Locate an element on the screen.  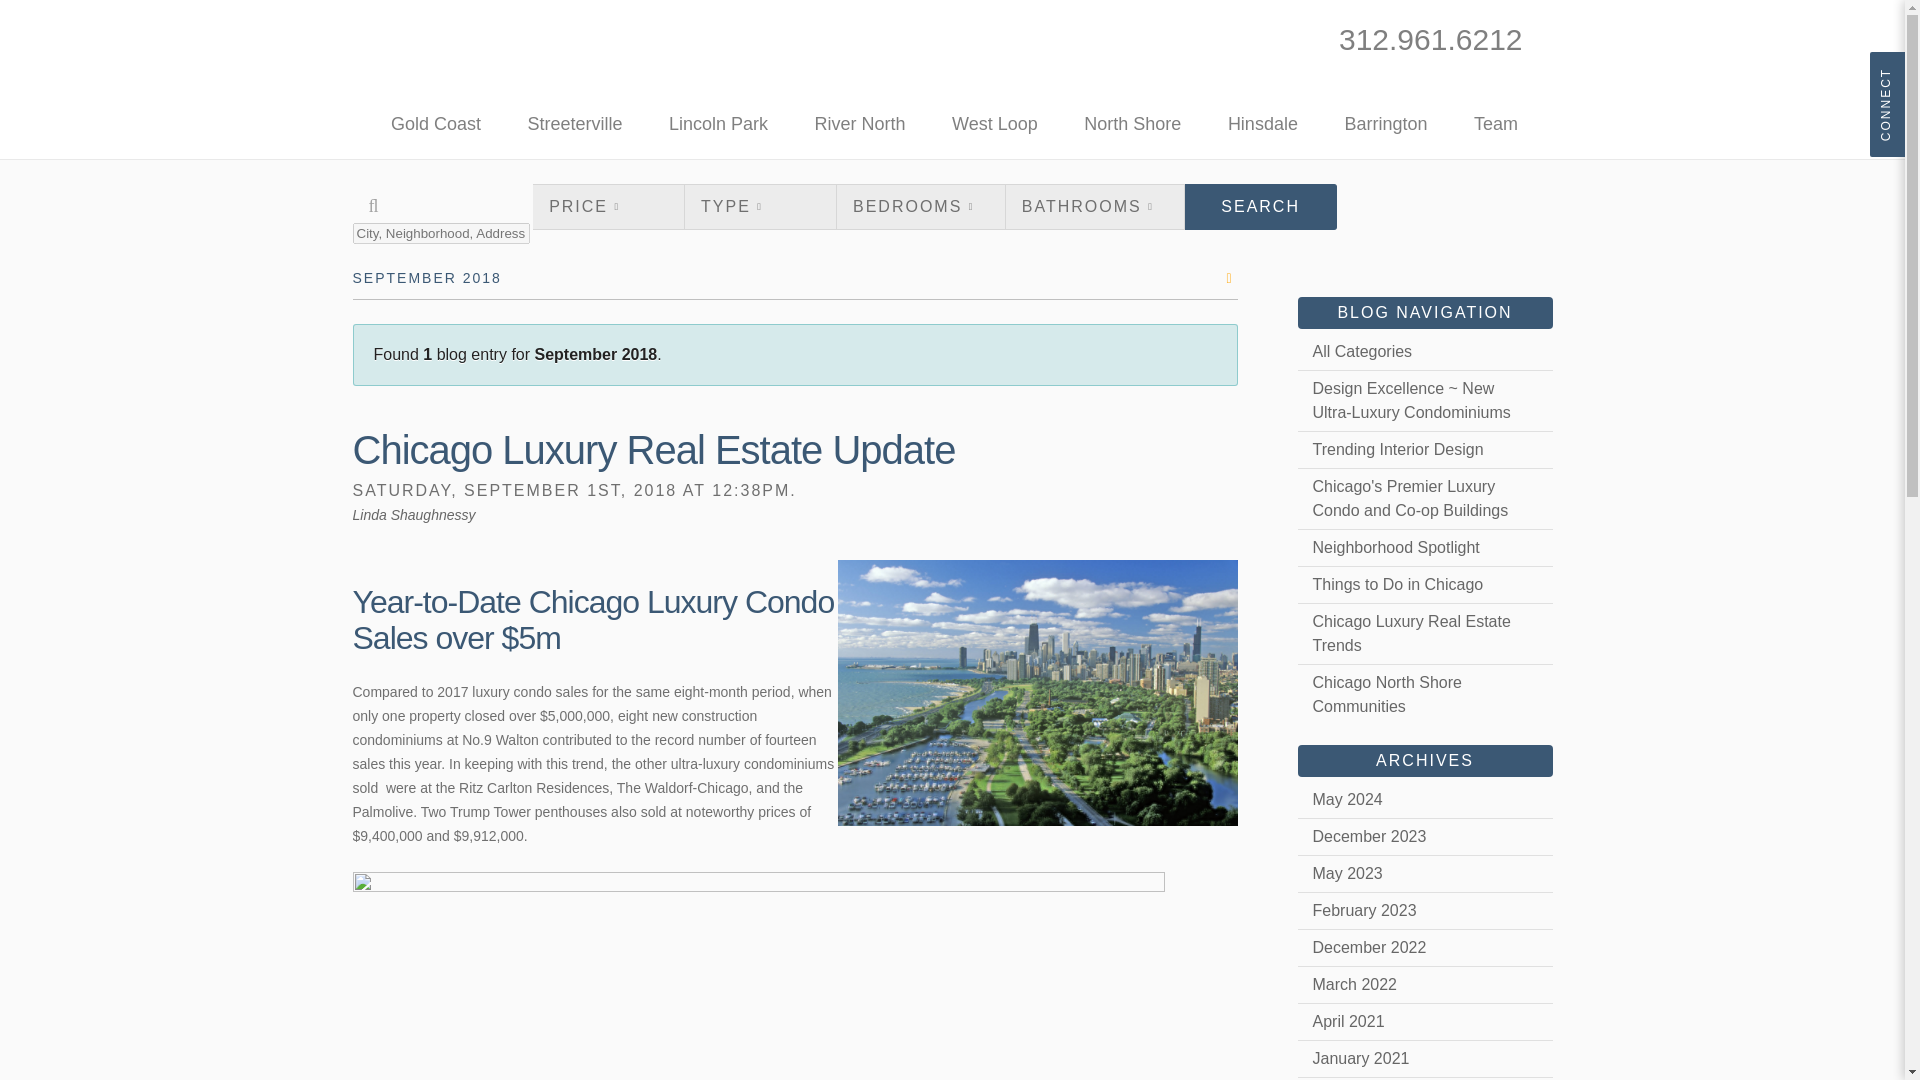
Things to Do in Chicago is located at coordinates (1425, 584).